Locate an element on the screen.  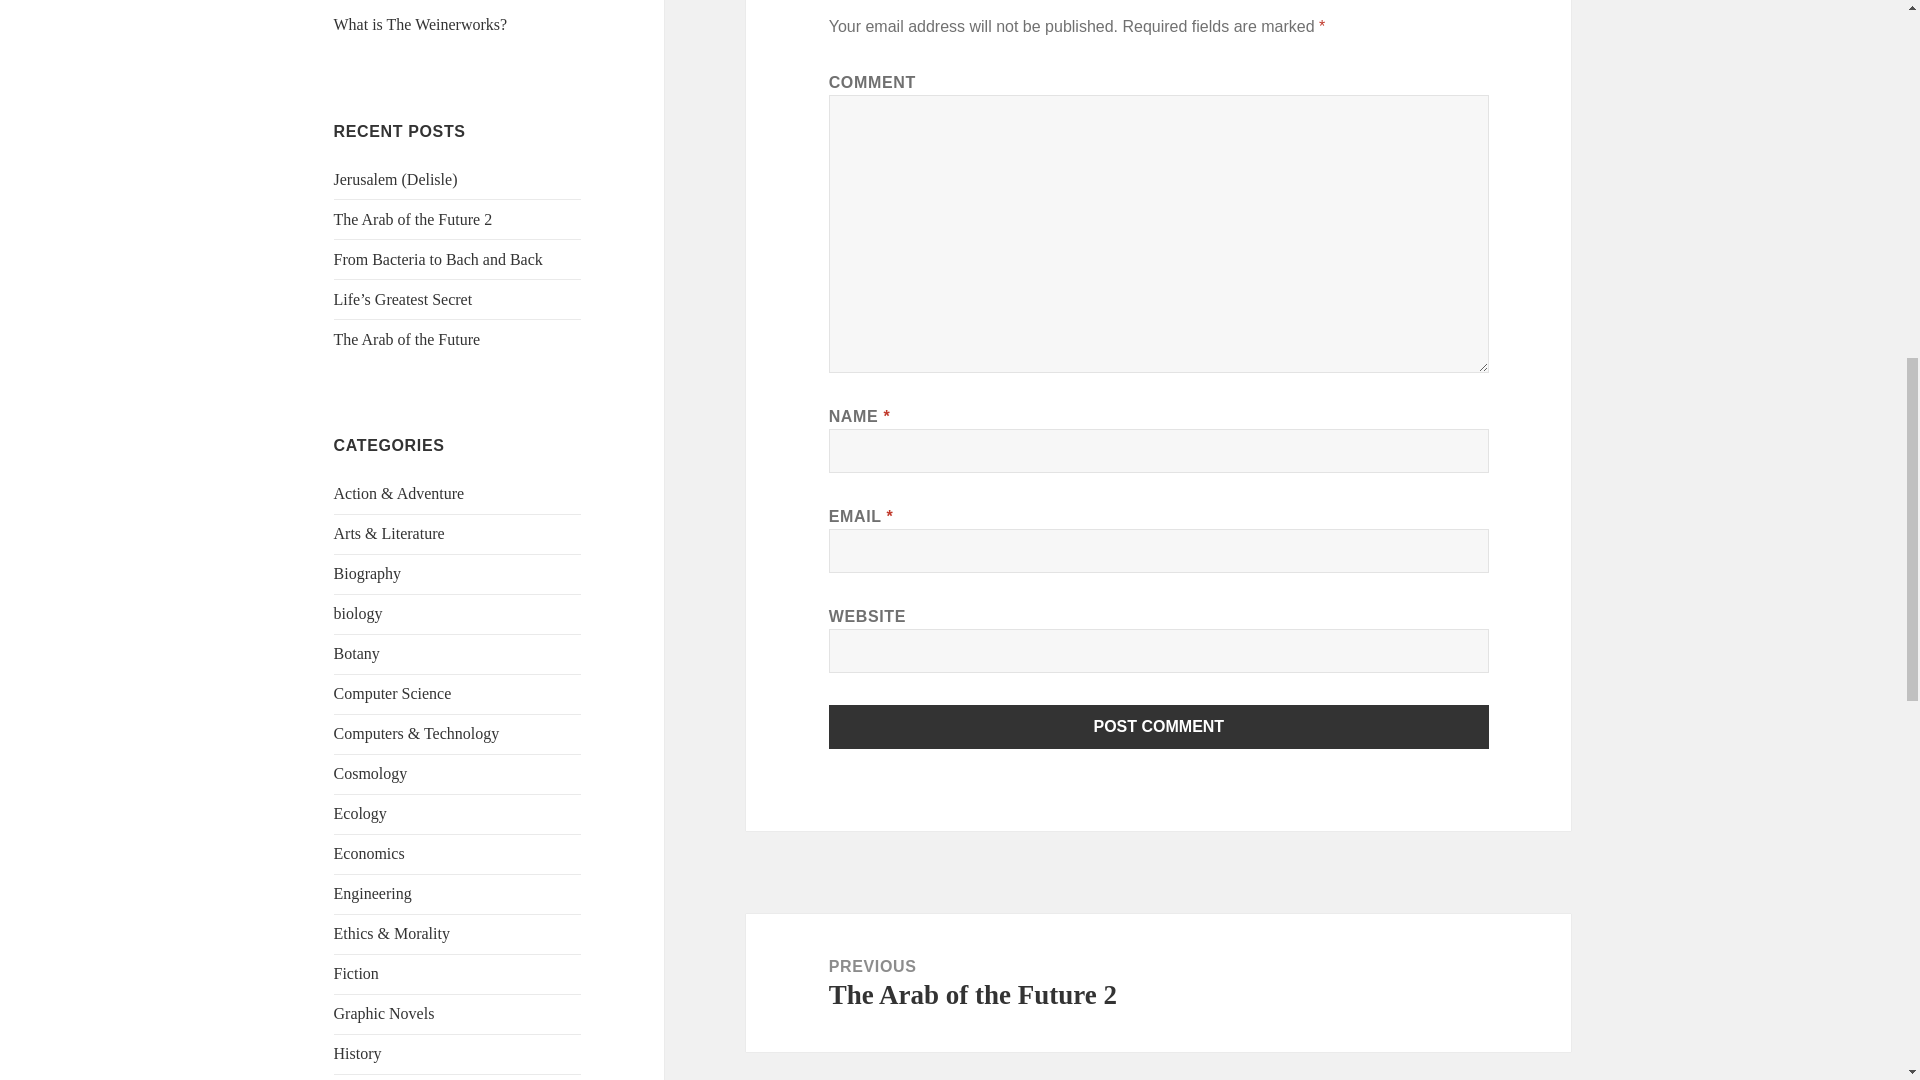
Computer Science is located at coordinates (392, 693).